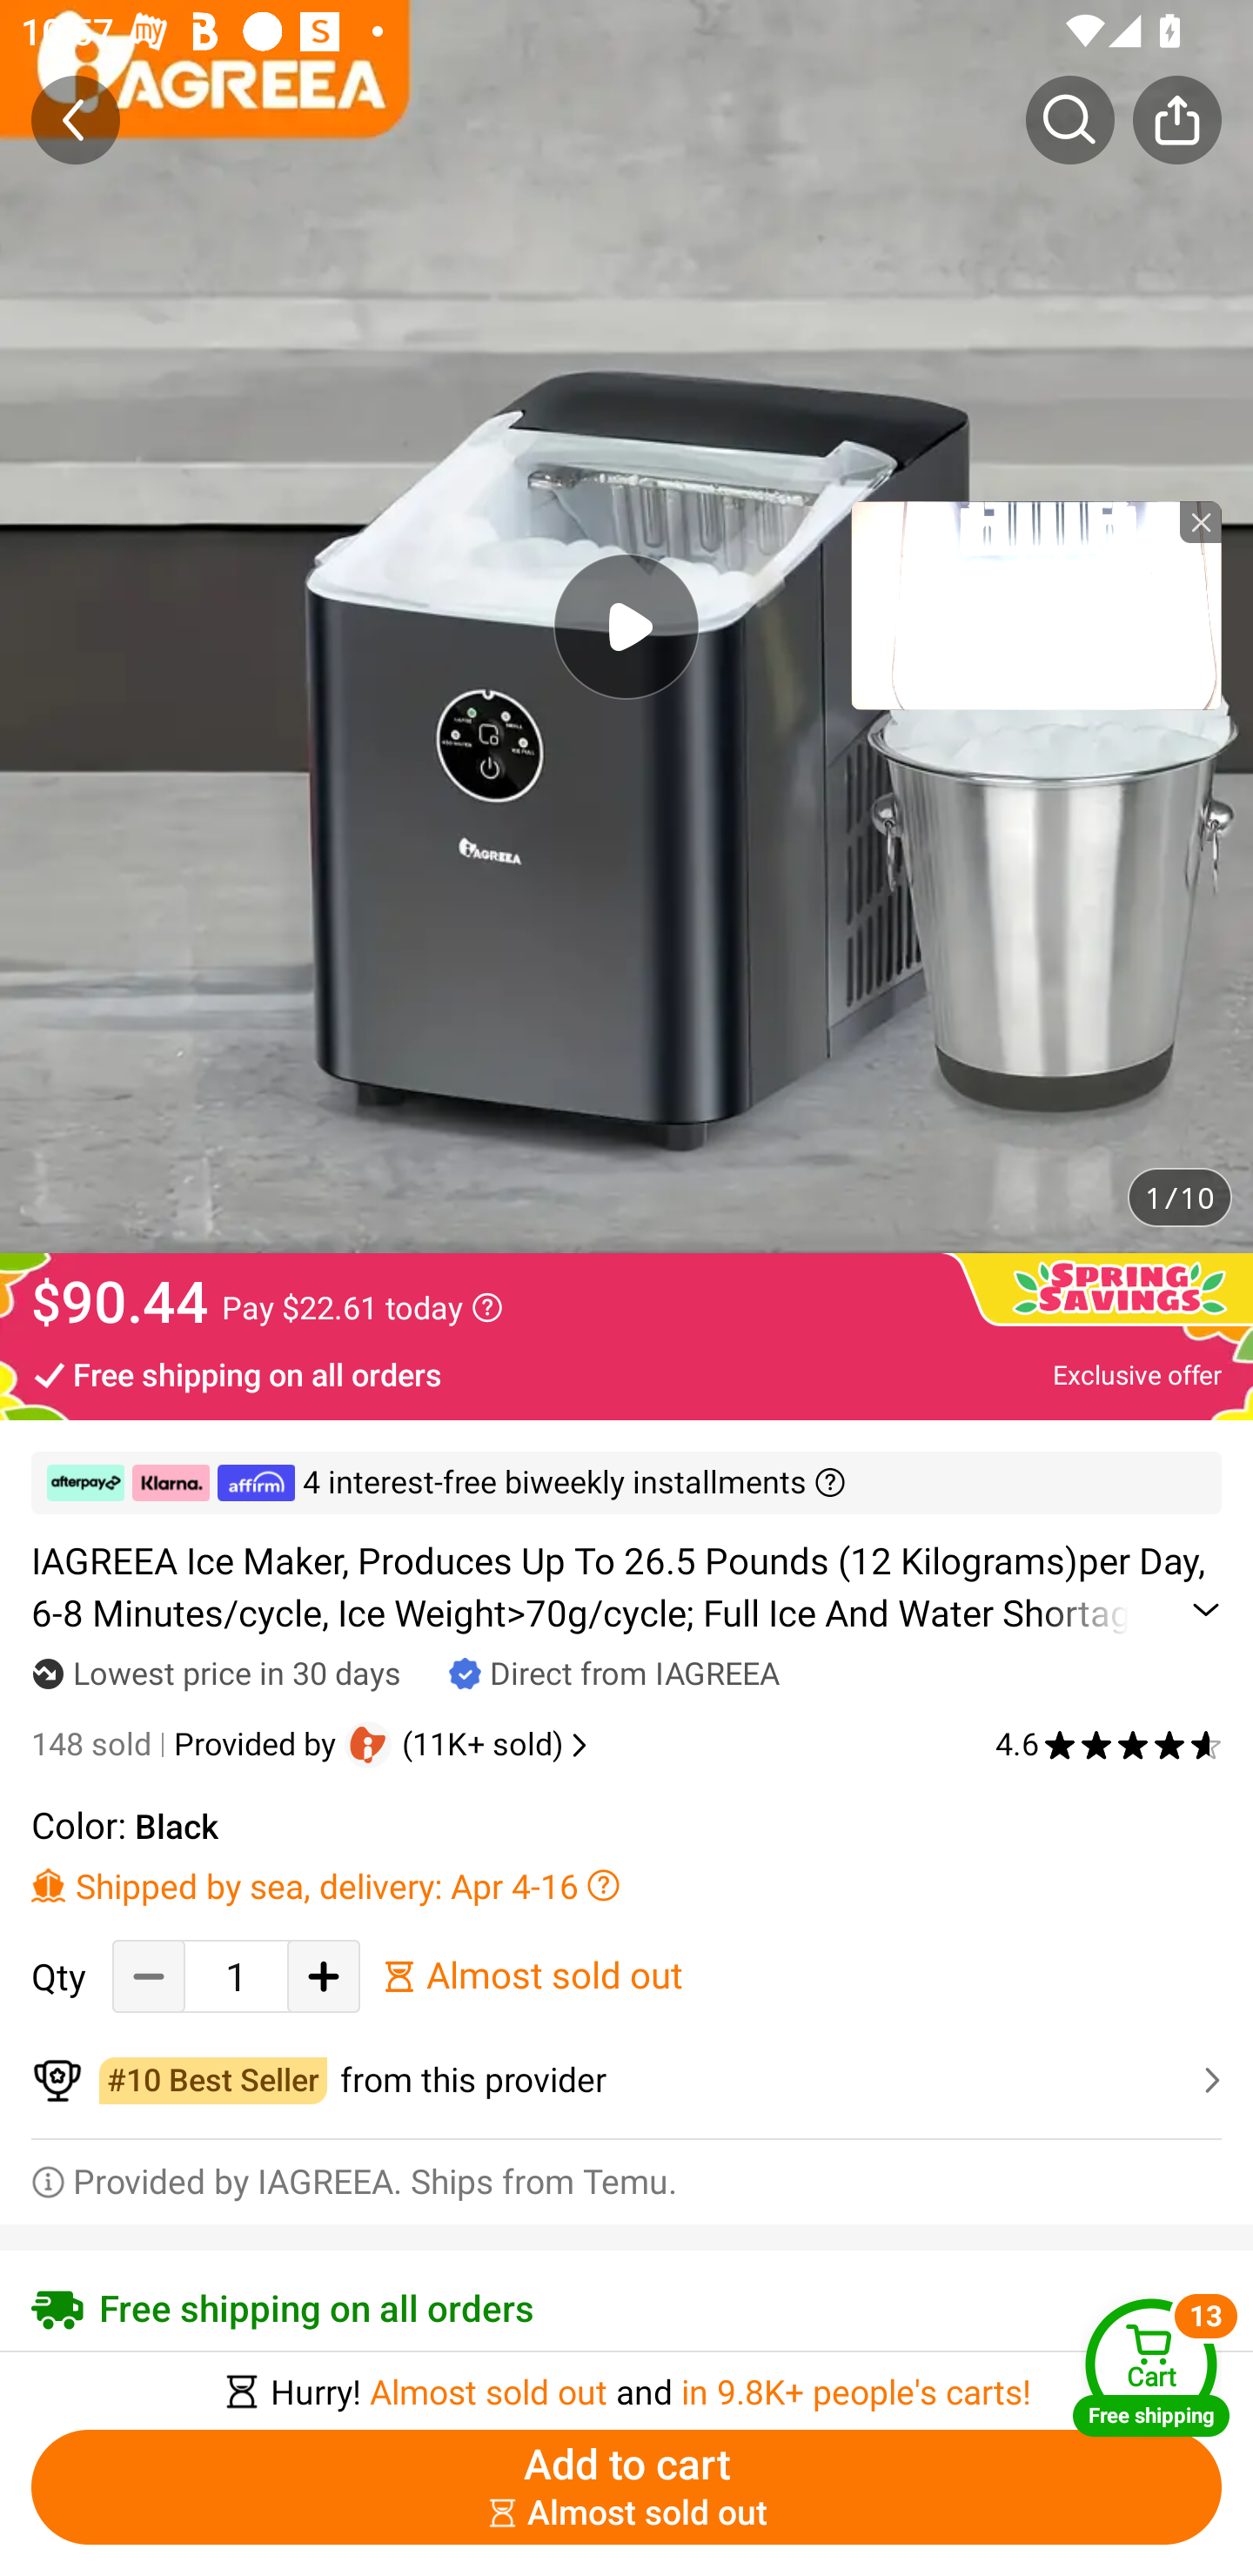 The width and height of the screenshot is (1253, 2576). I want to click on 1, so click(236, 1976).